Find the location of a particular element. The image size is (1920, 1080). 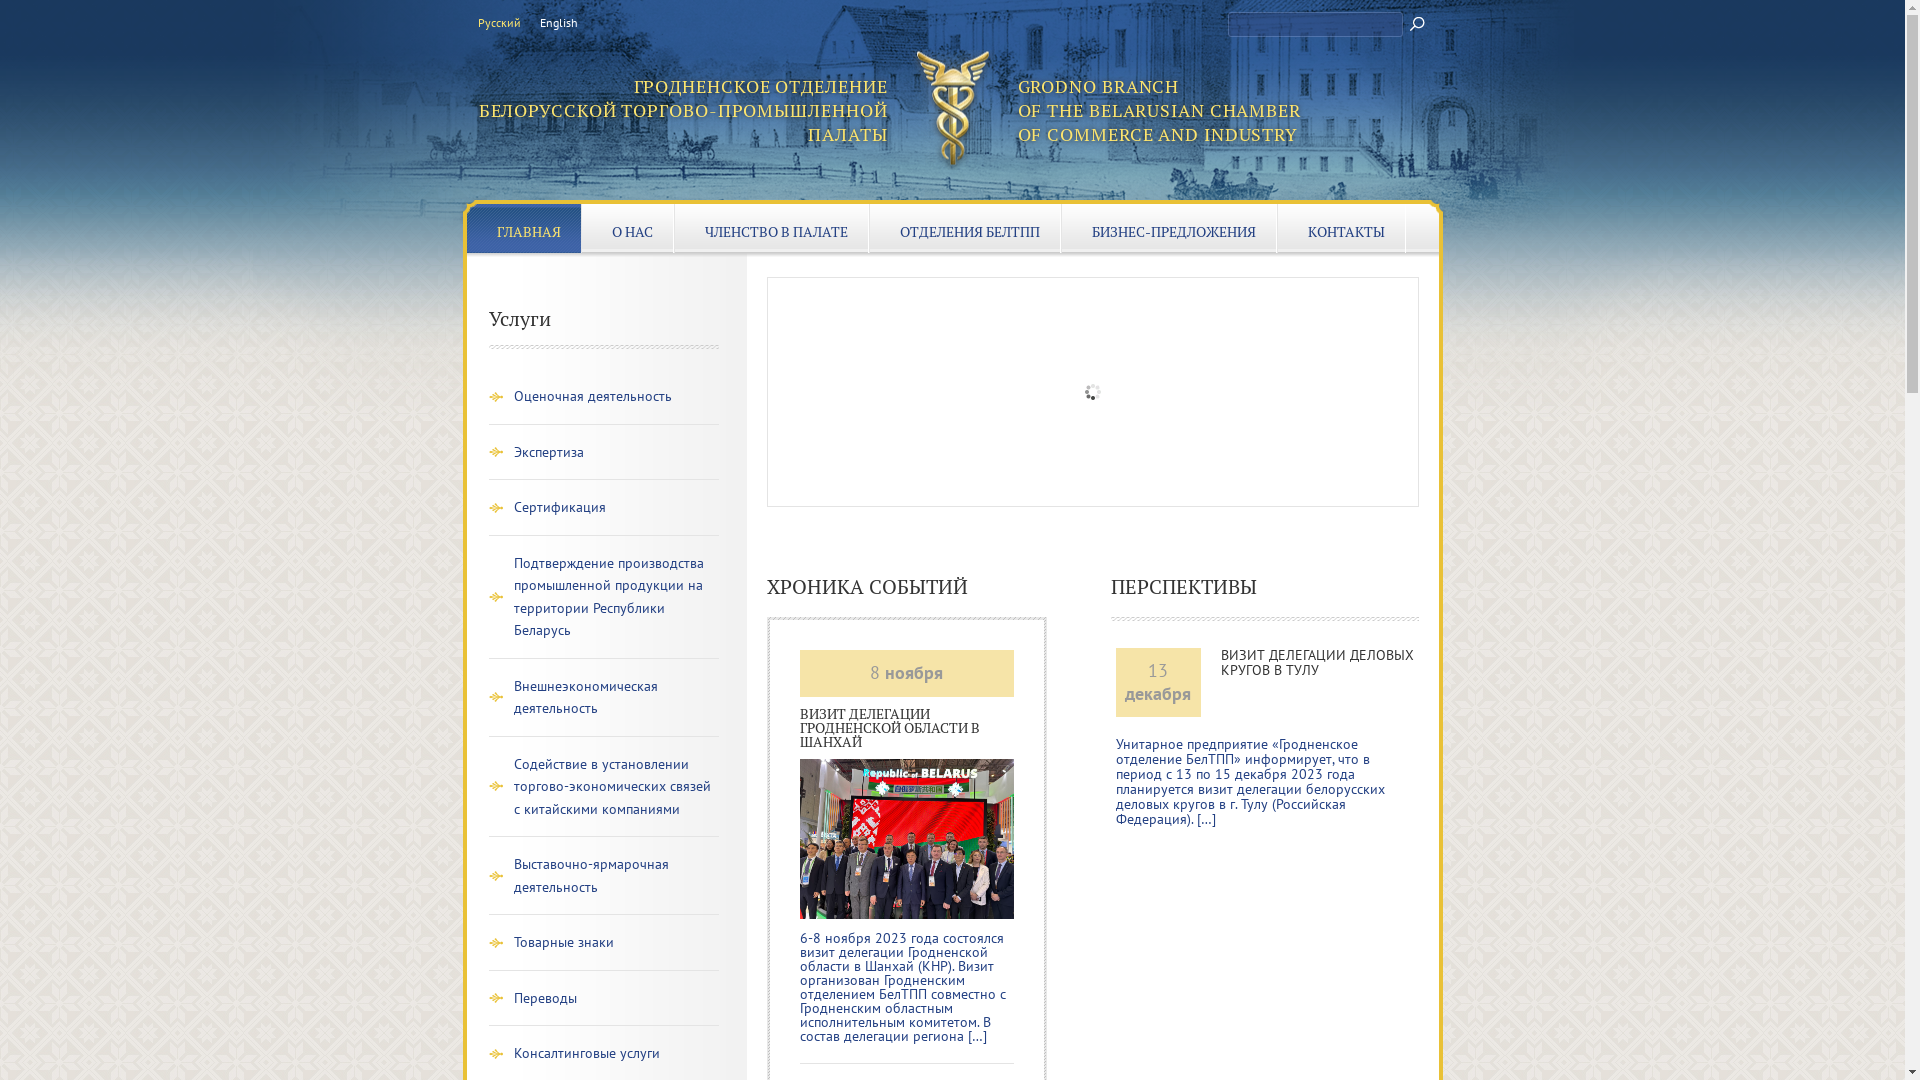

Search is located at coordinates (1418, 23).